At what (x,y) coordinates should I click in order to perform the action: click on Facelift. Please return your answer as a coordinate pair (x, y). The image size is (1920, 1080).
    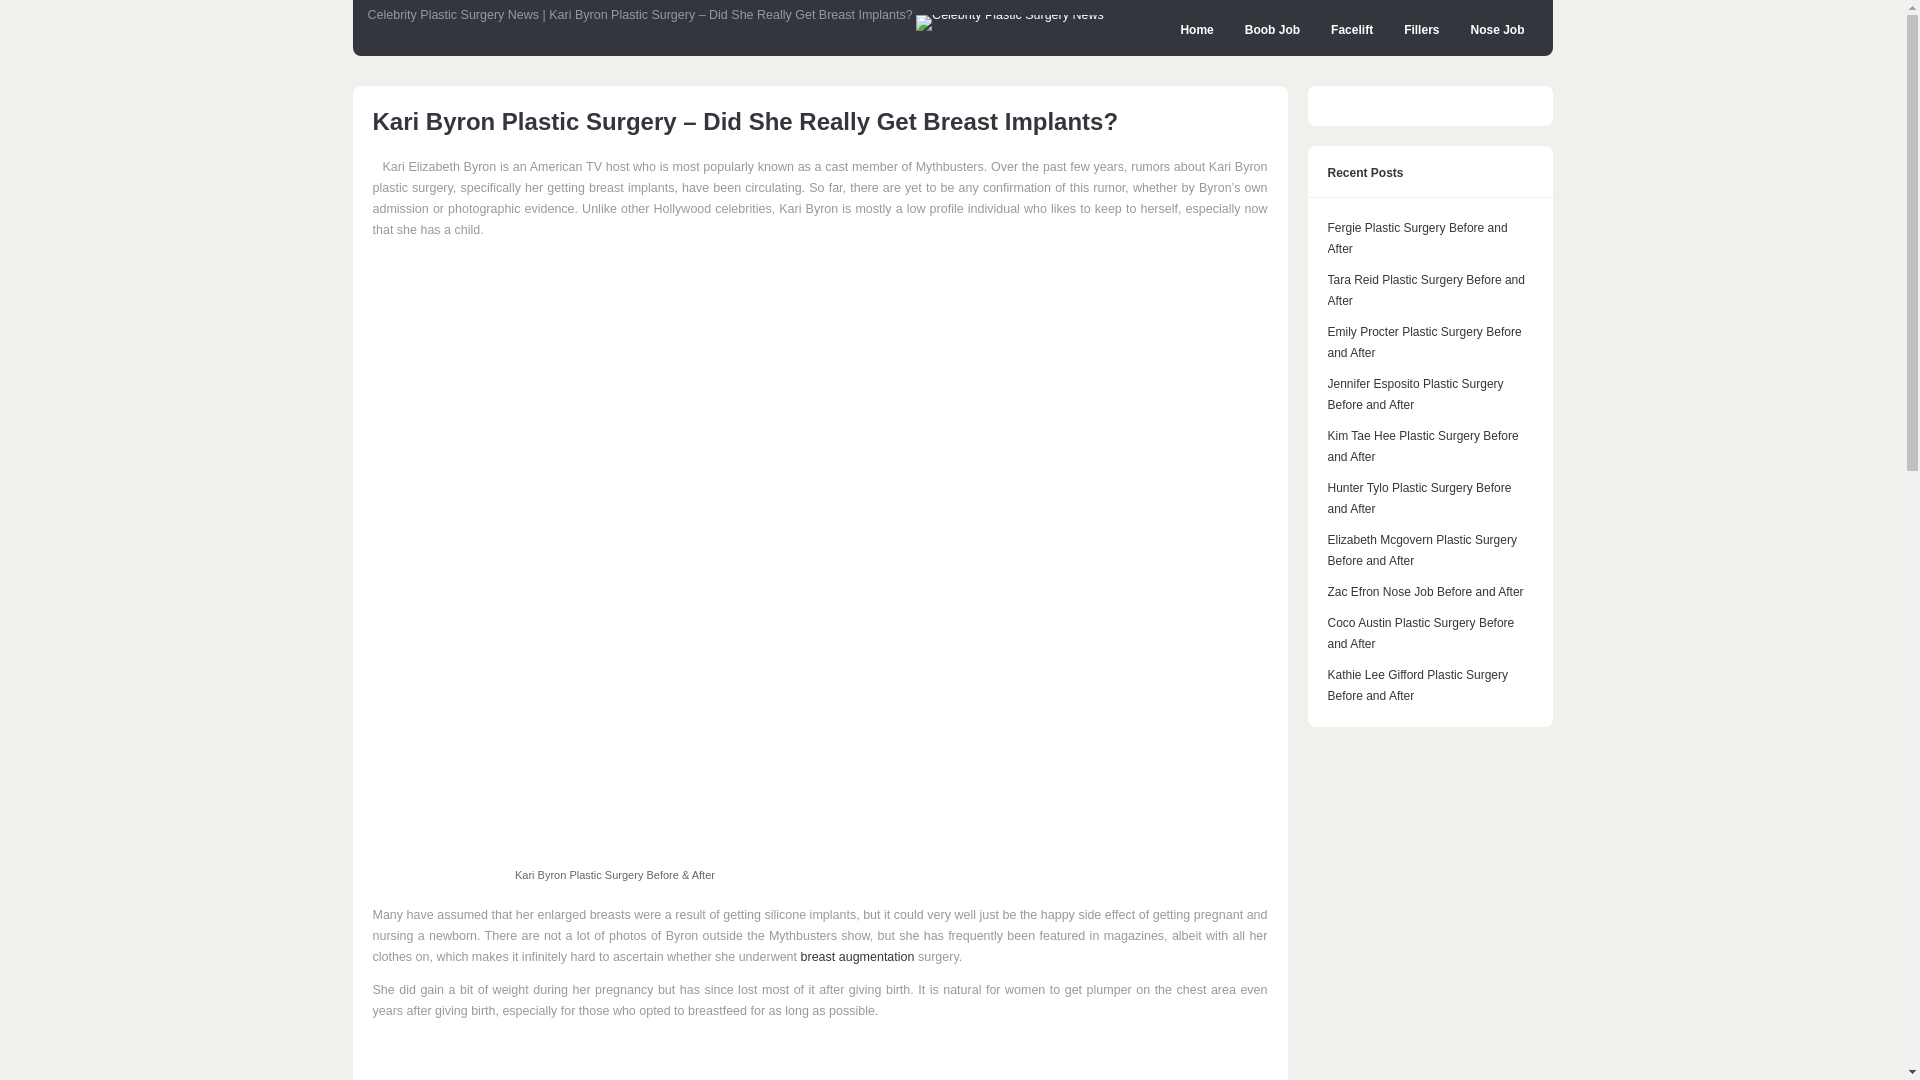
    Looking at the image, I should click on (1352, 30).